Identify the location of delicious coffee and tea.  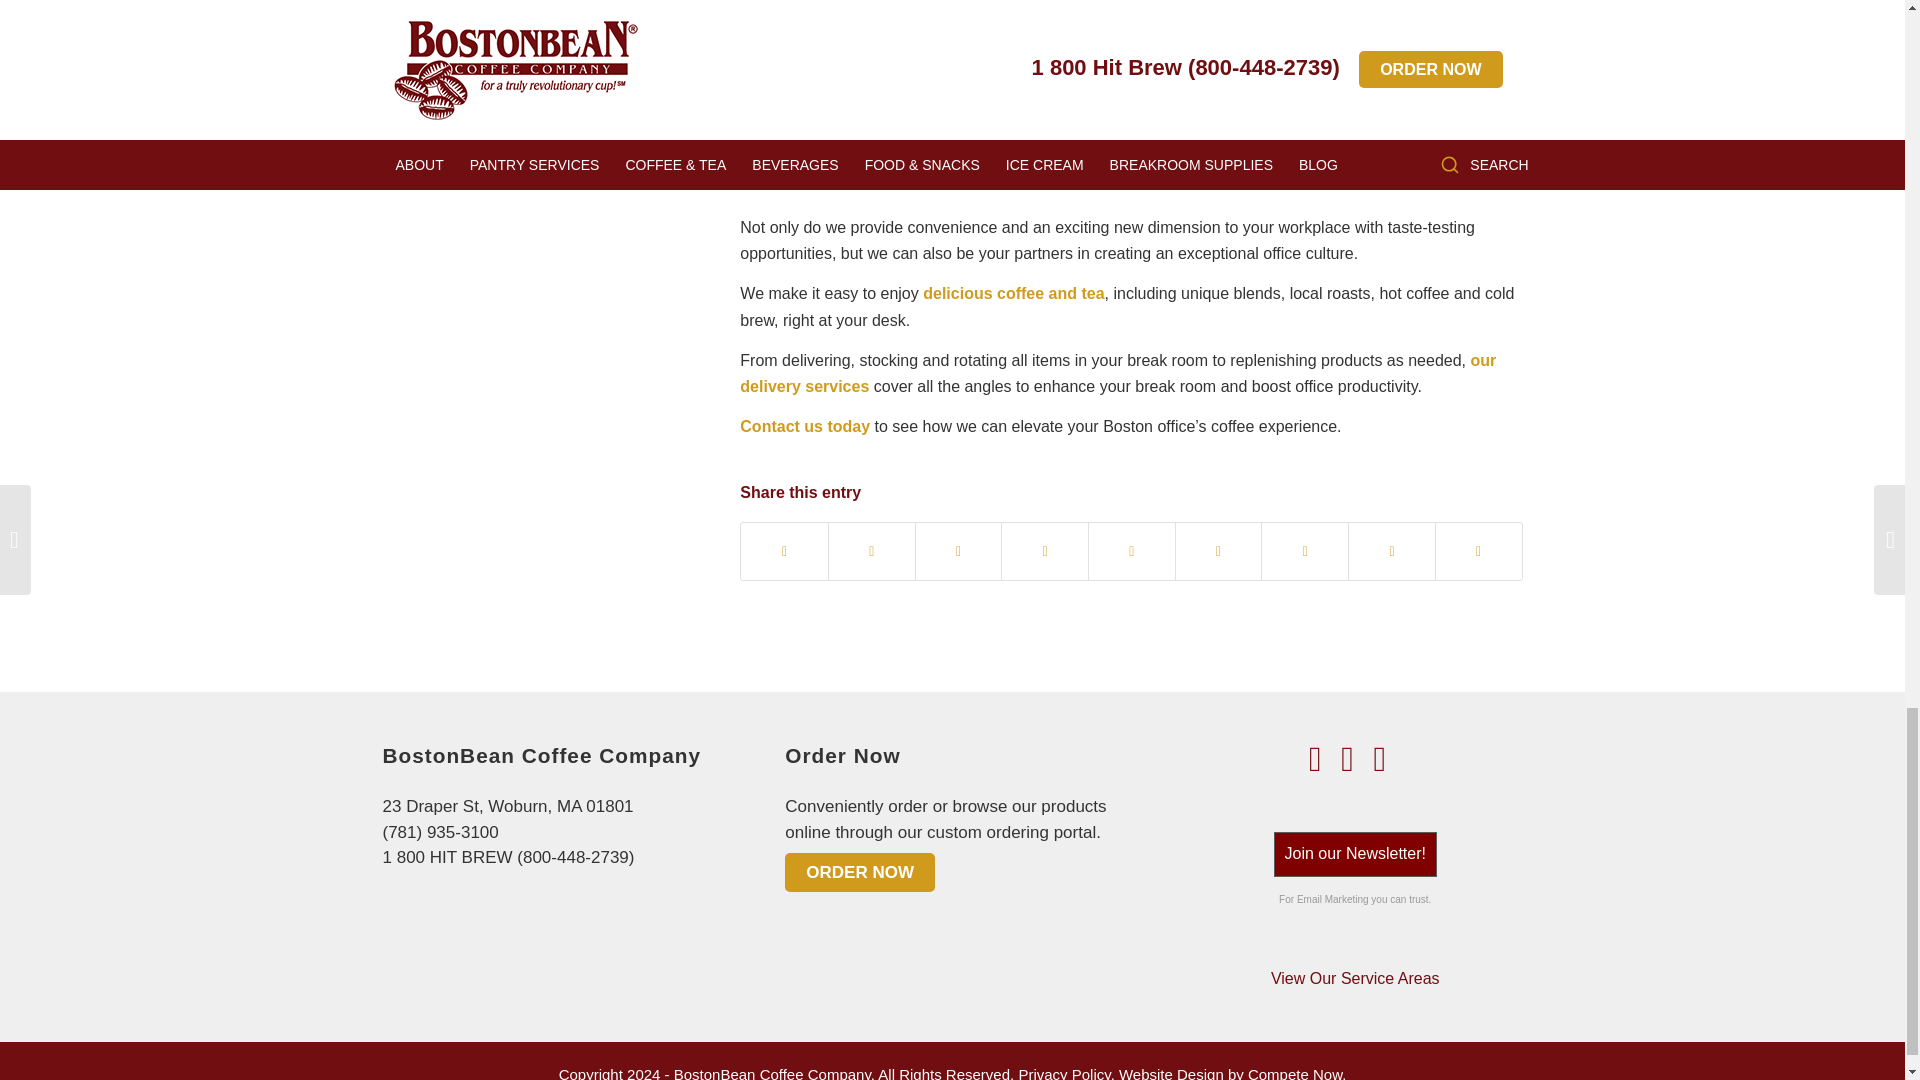
(1014, 294).